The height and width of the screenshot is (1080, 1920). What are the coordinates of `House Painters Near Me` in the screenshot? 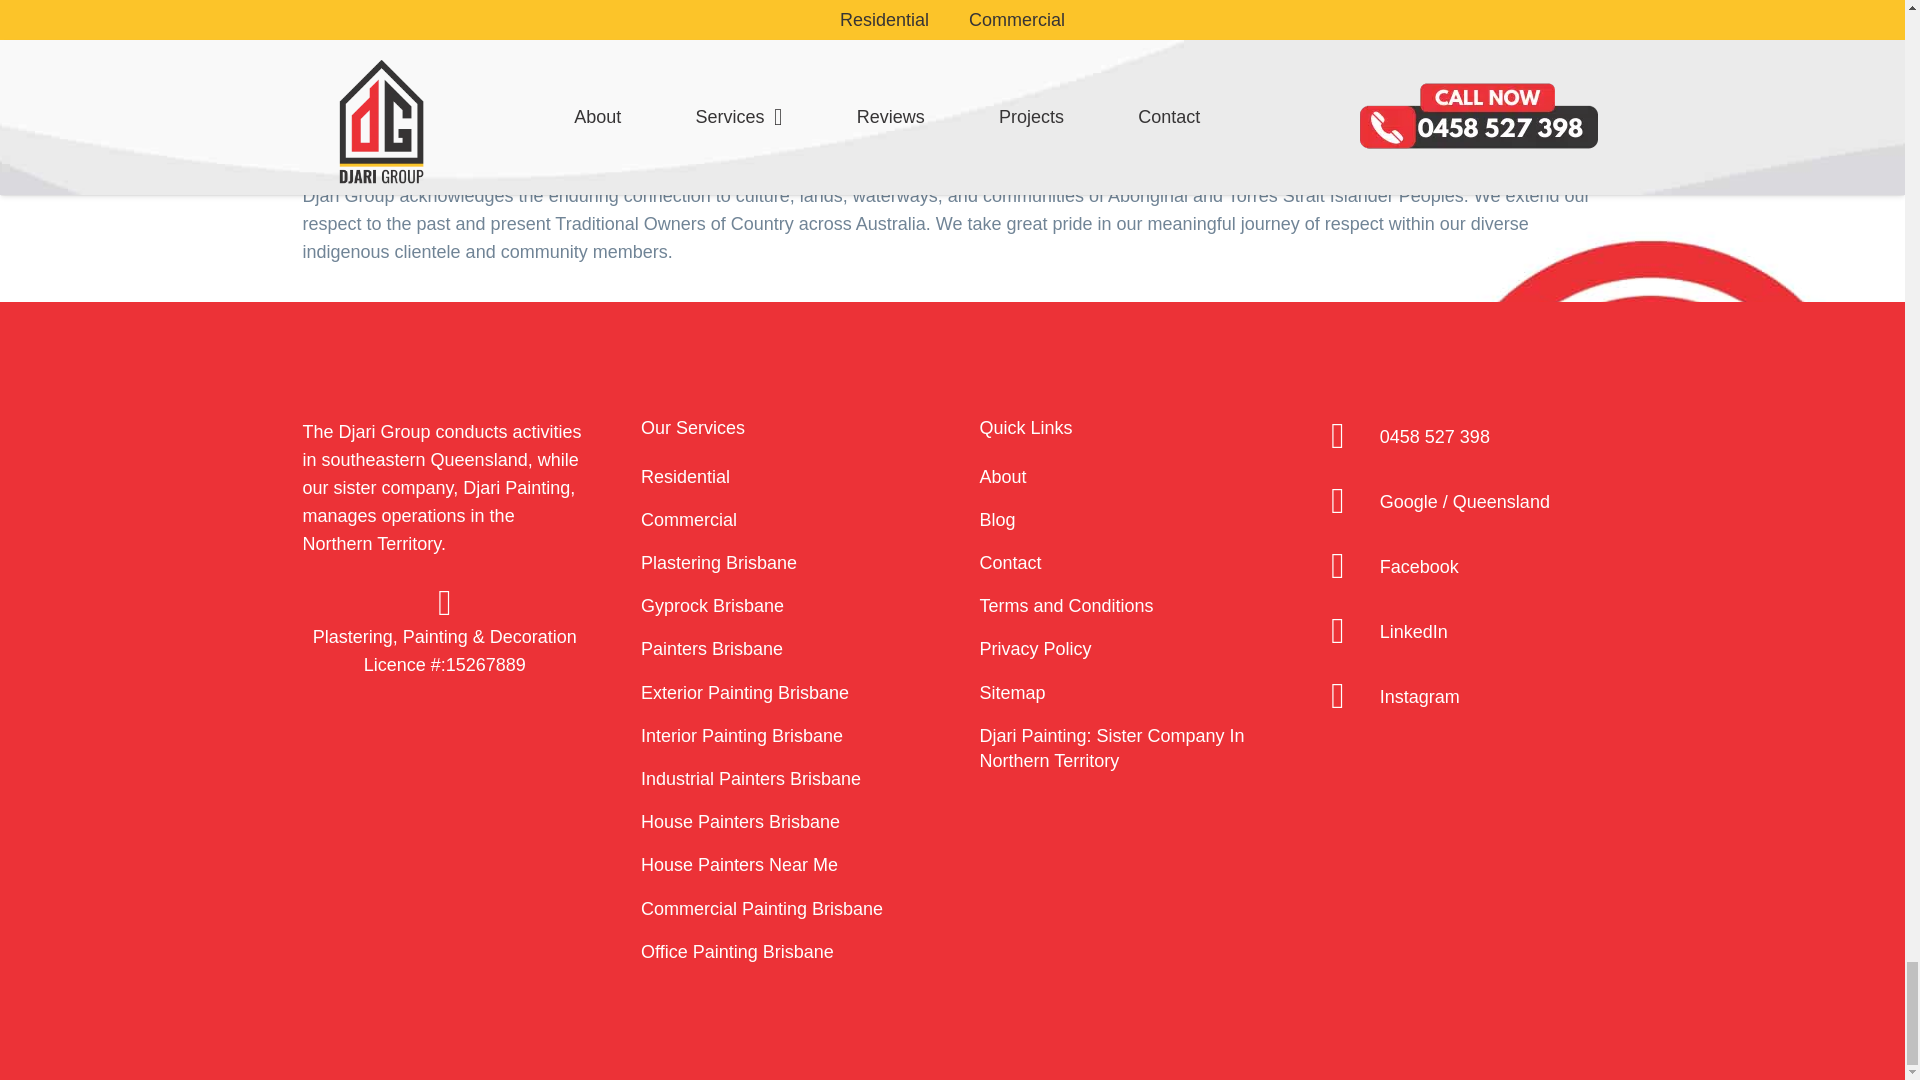 It's located at (739, 864).